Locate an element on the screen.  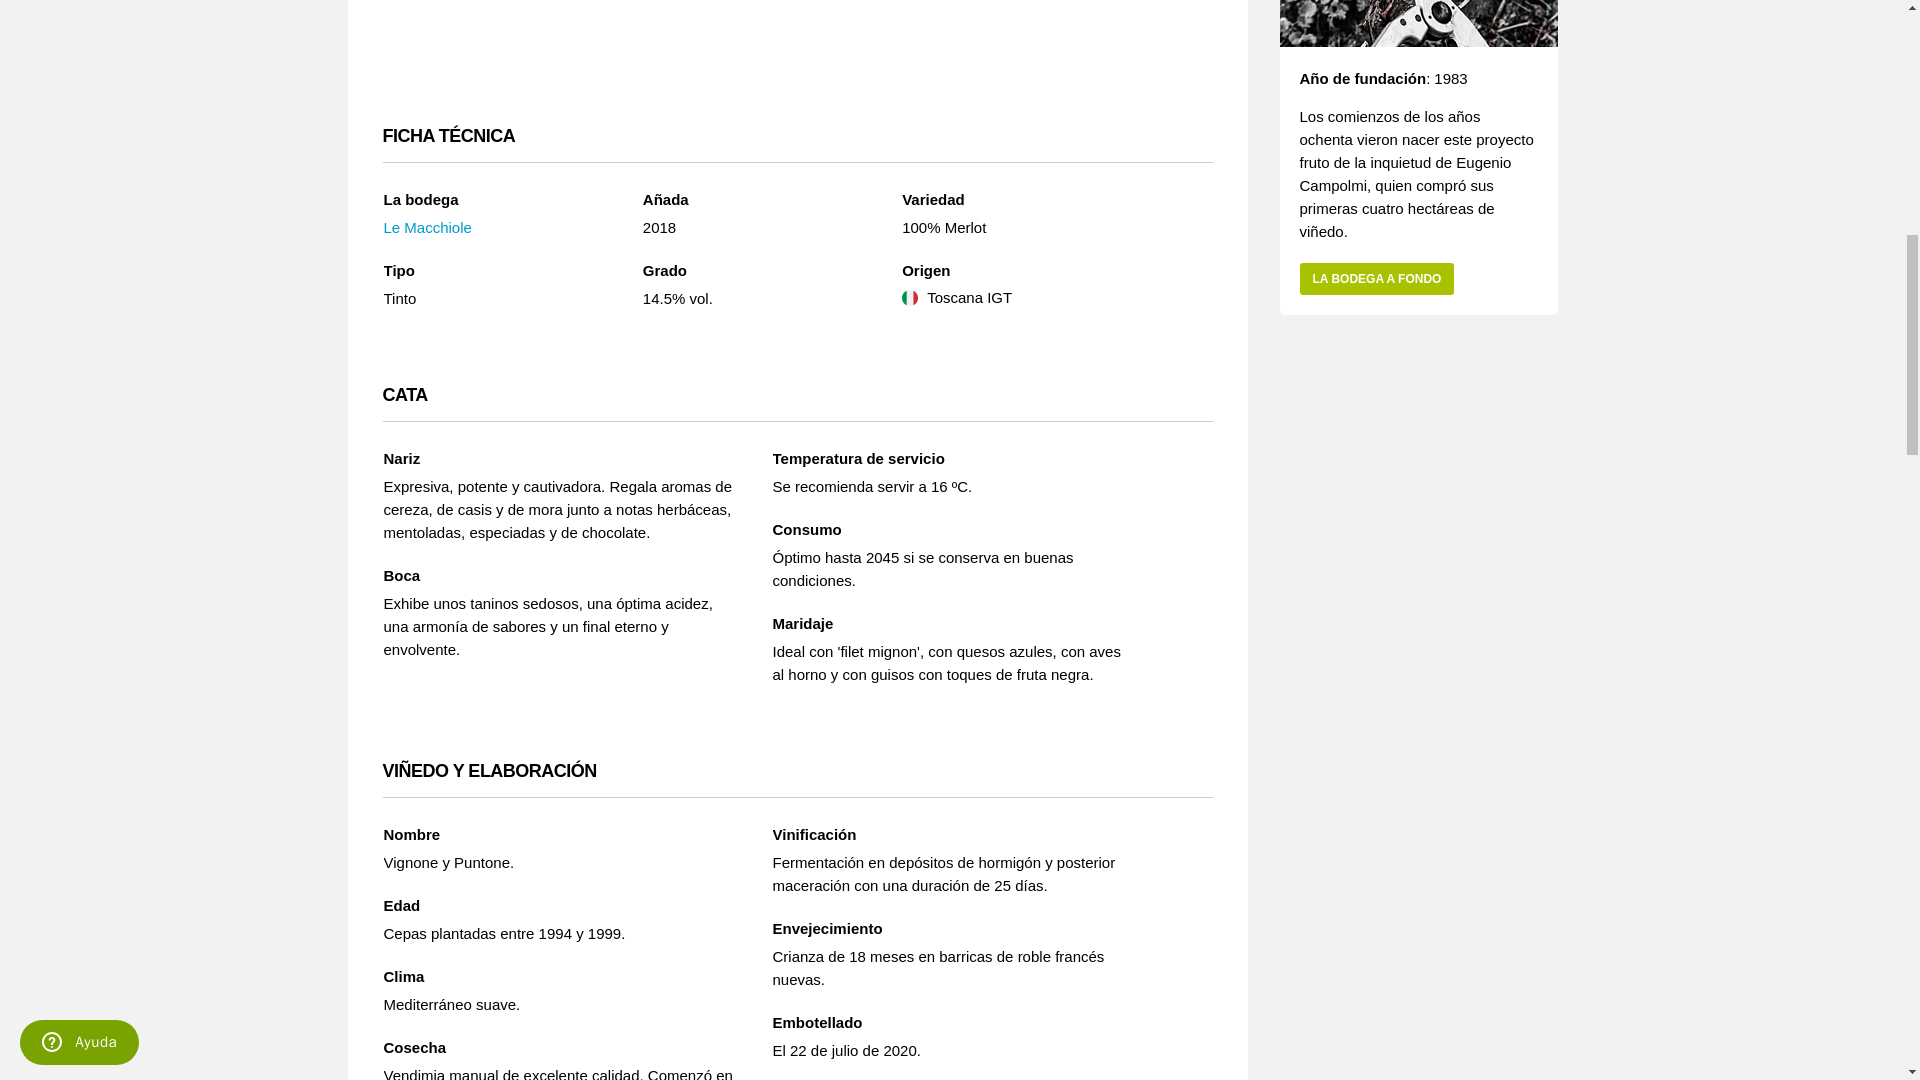
- is located at coordinates (1080, 54).